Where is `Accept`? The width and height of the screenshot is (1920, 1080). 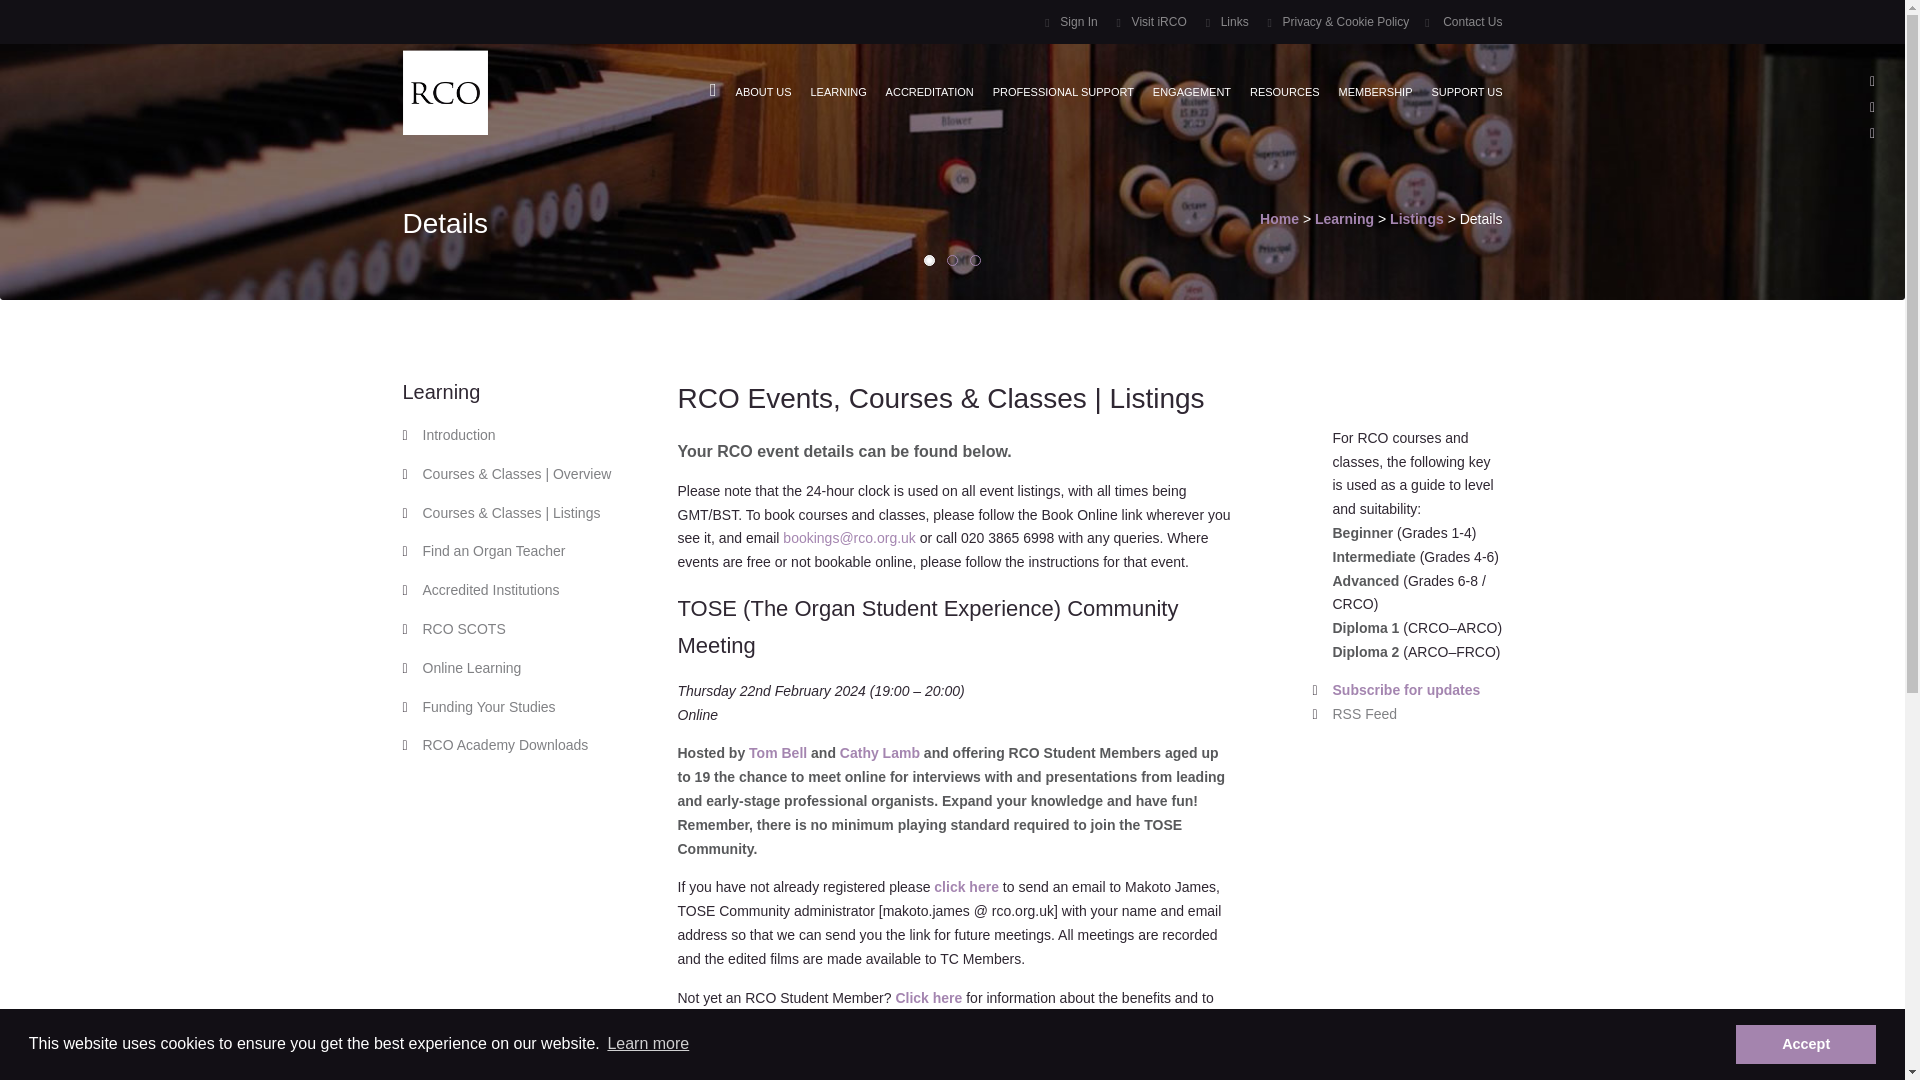 Accept is located at coordinates (1805, 1043).